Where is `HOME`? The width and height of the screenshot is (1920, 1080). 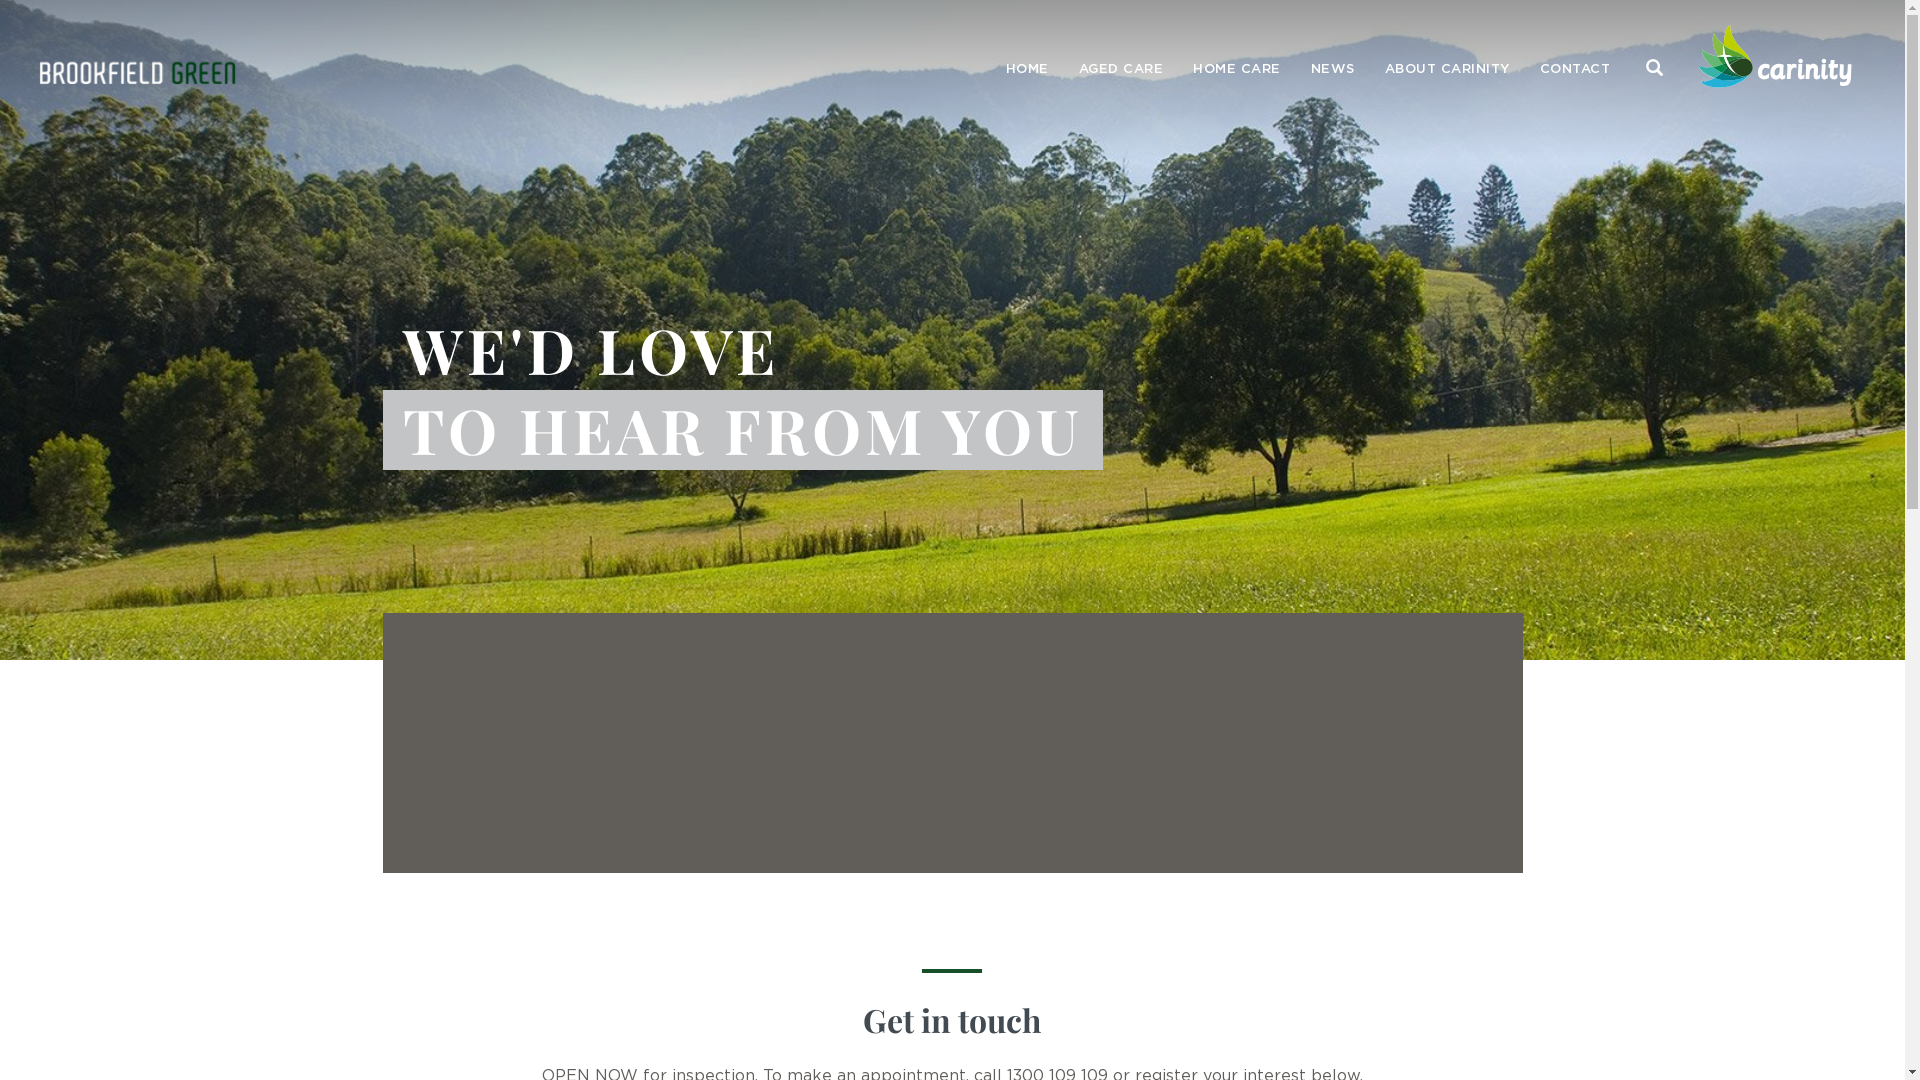 HOME is located at coordinates (1026, 70).